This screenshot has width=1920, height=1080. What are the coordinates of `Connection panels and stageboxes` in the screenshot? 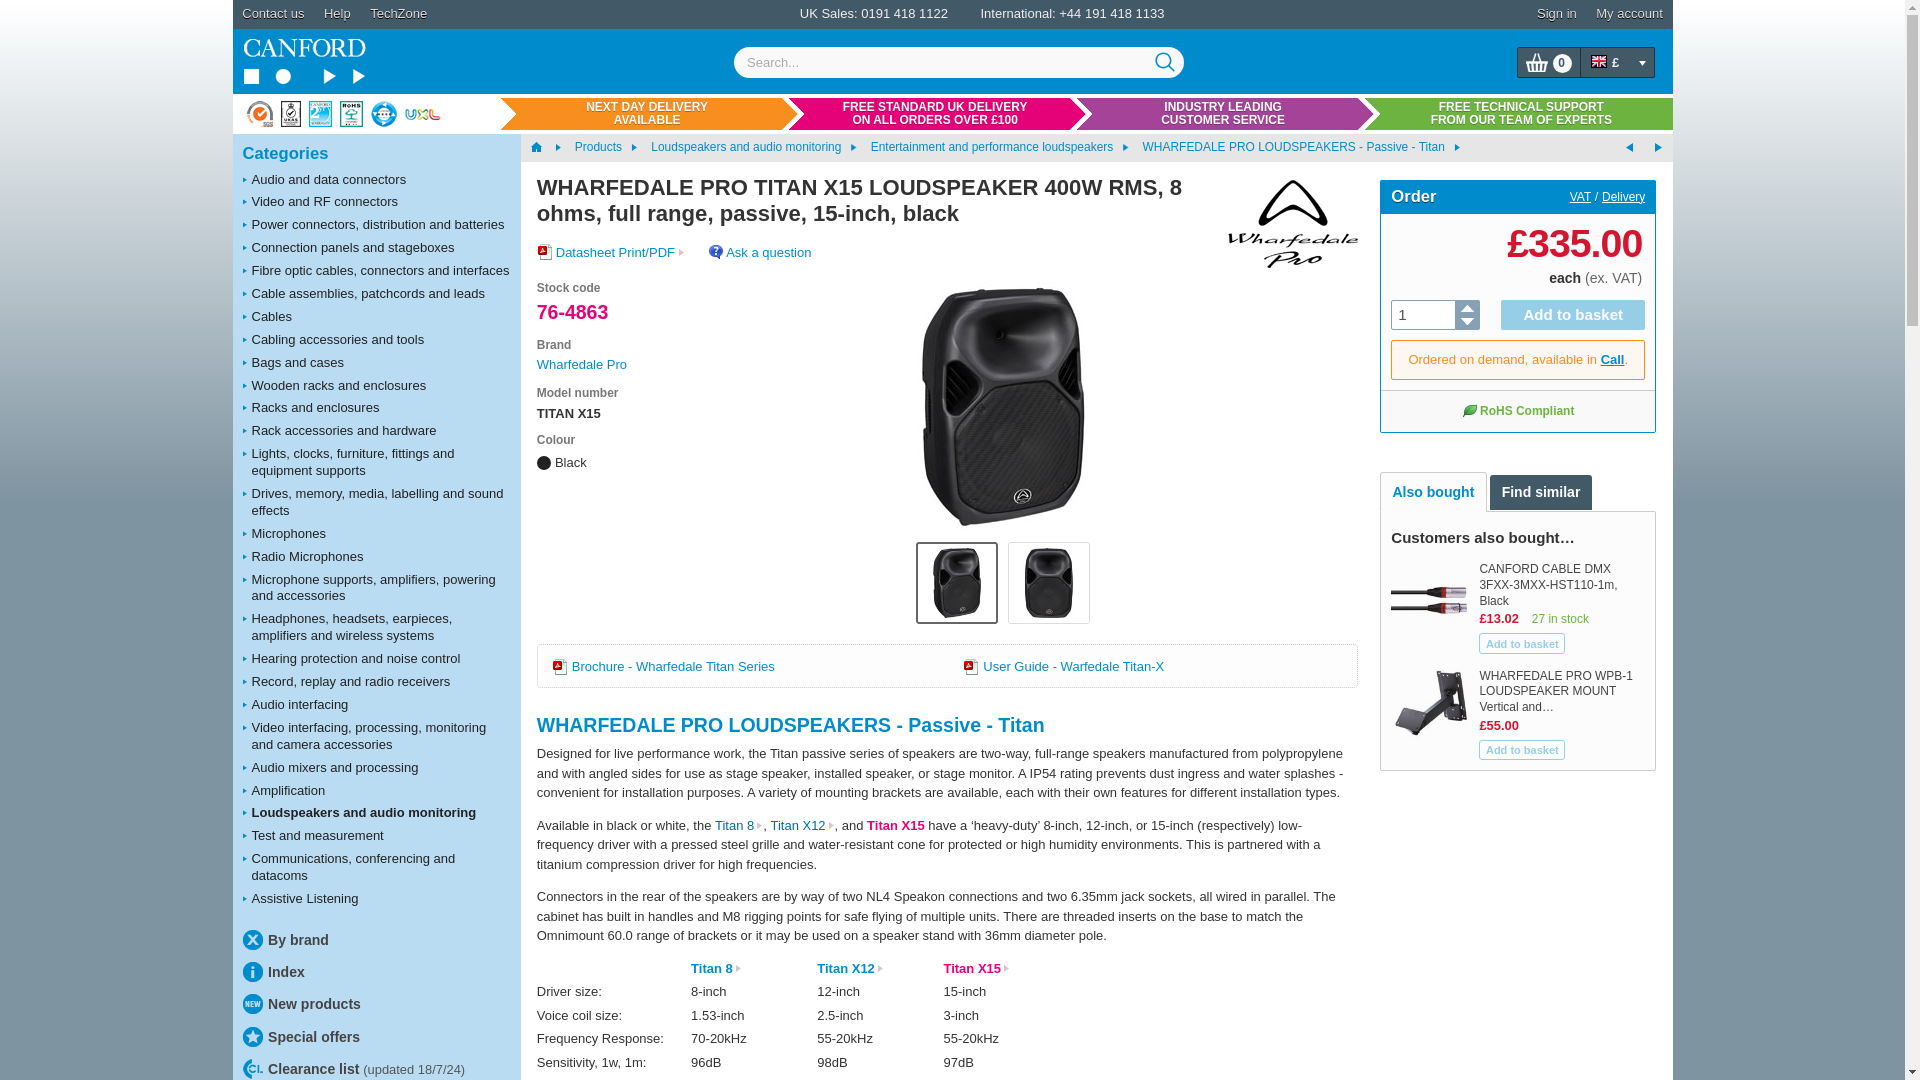 It's located at (376, 248).